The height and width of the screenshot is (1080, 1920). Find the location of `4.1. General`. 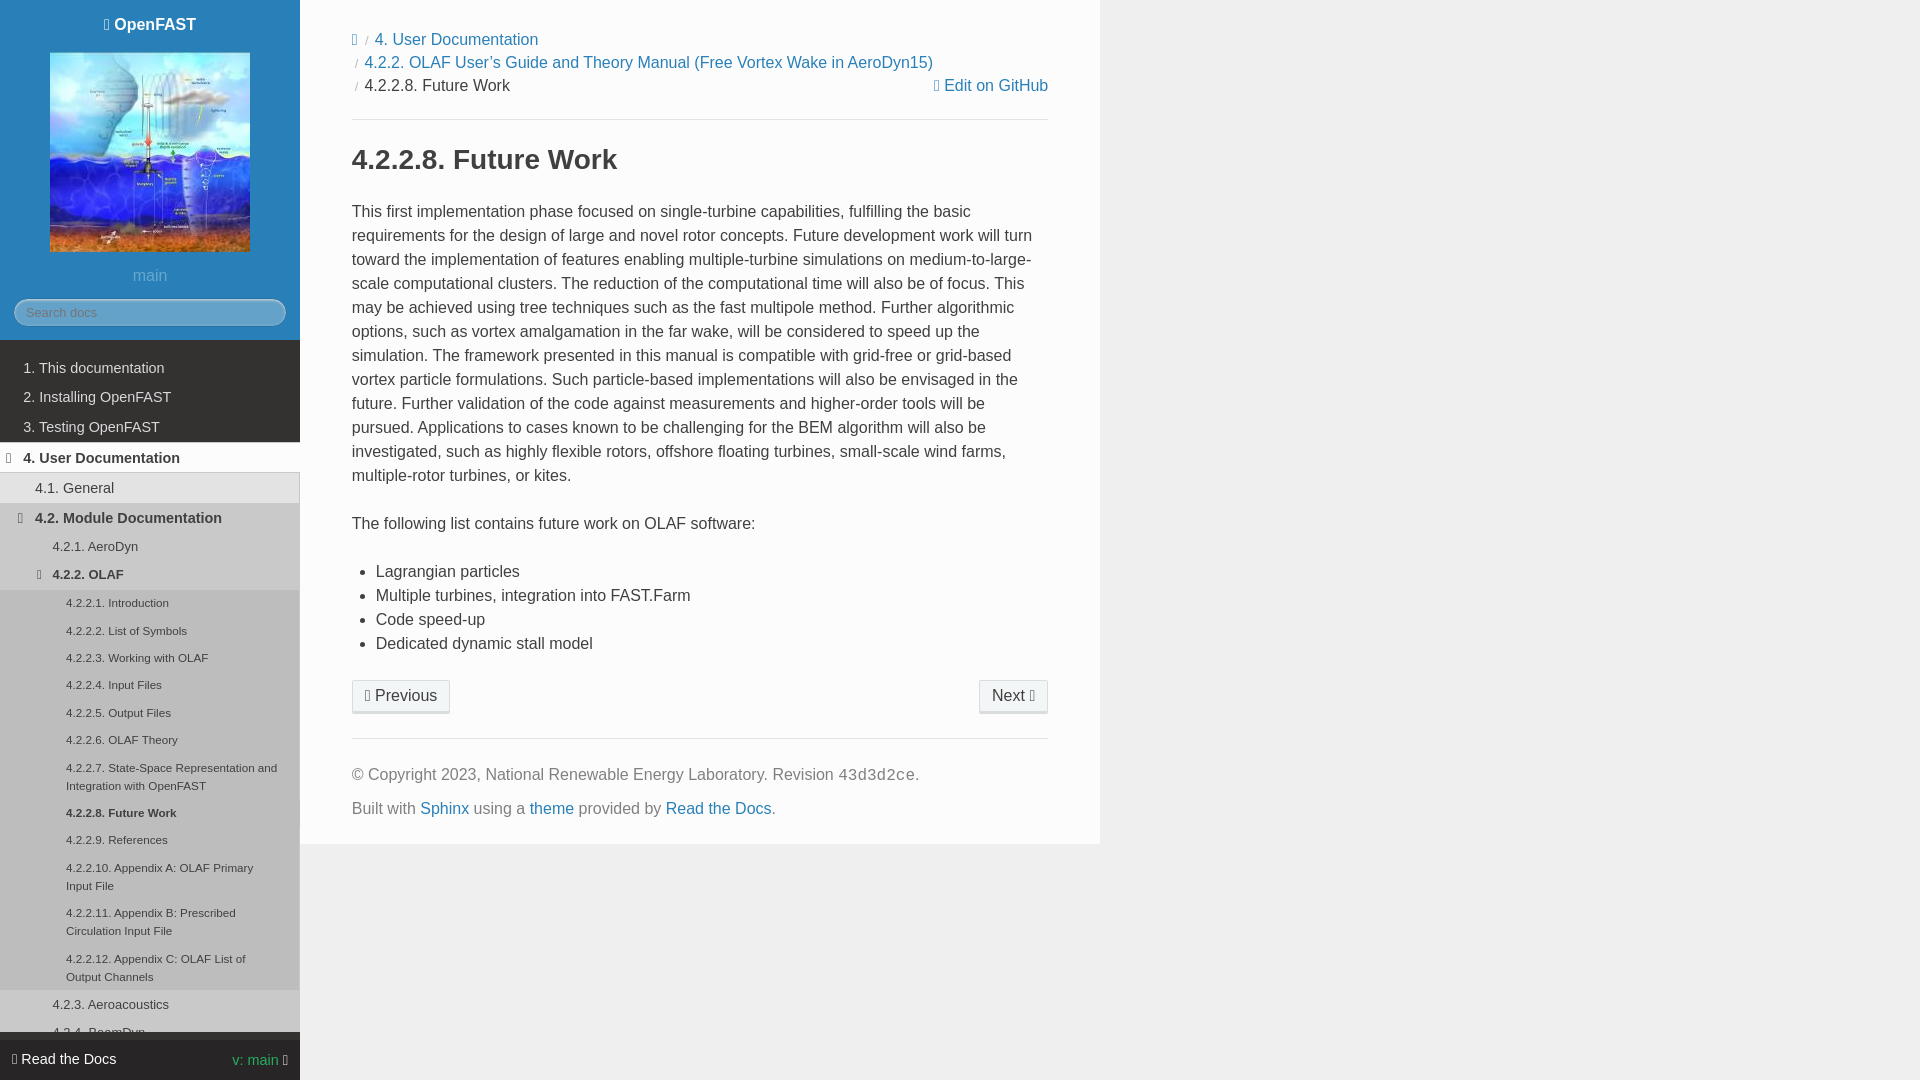

4.1. General is located at coordinates (150, 488).